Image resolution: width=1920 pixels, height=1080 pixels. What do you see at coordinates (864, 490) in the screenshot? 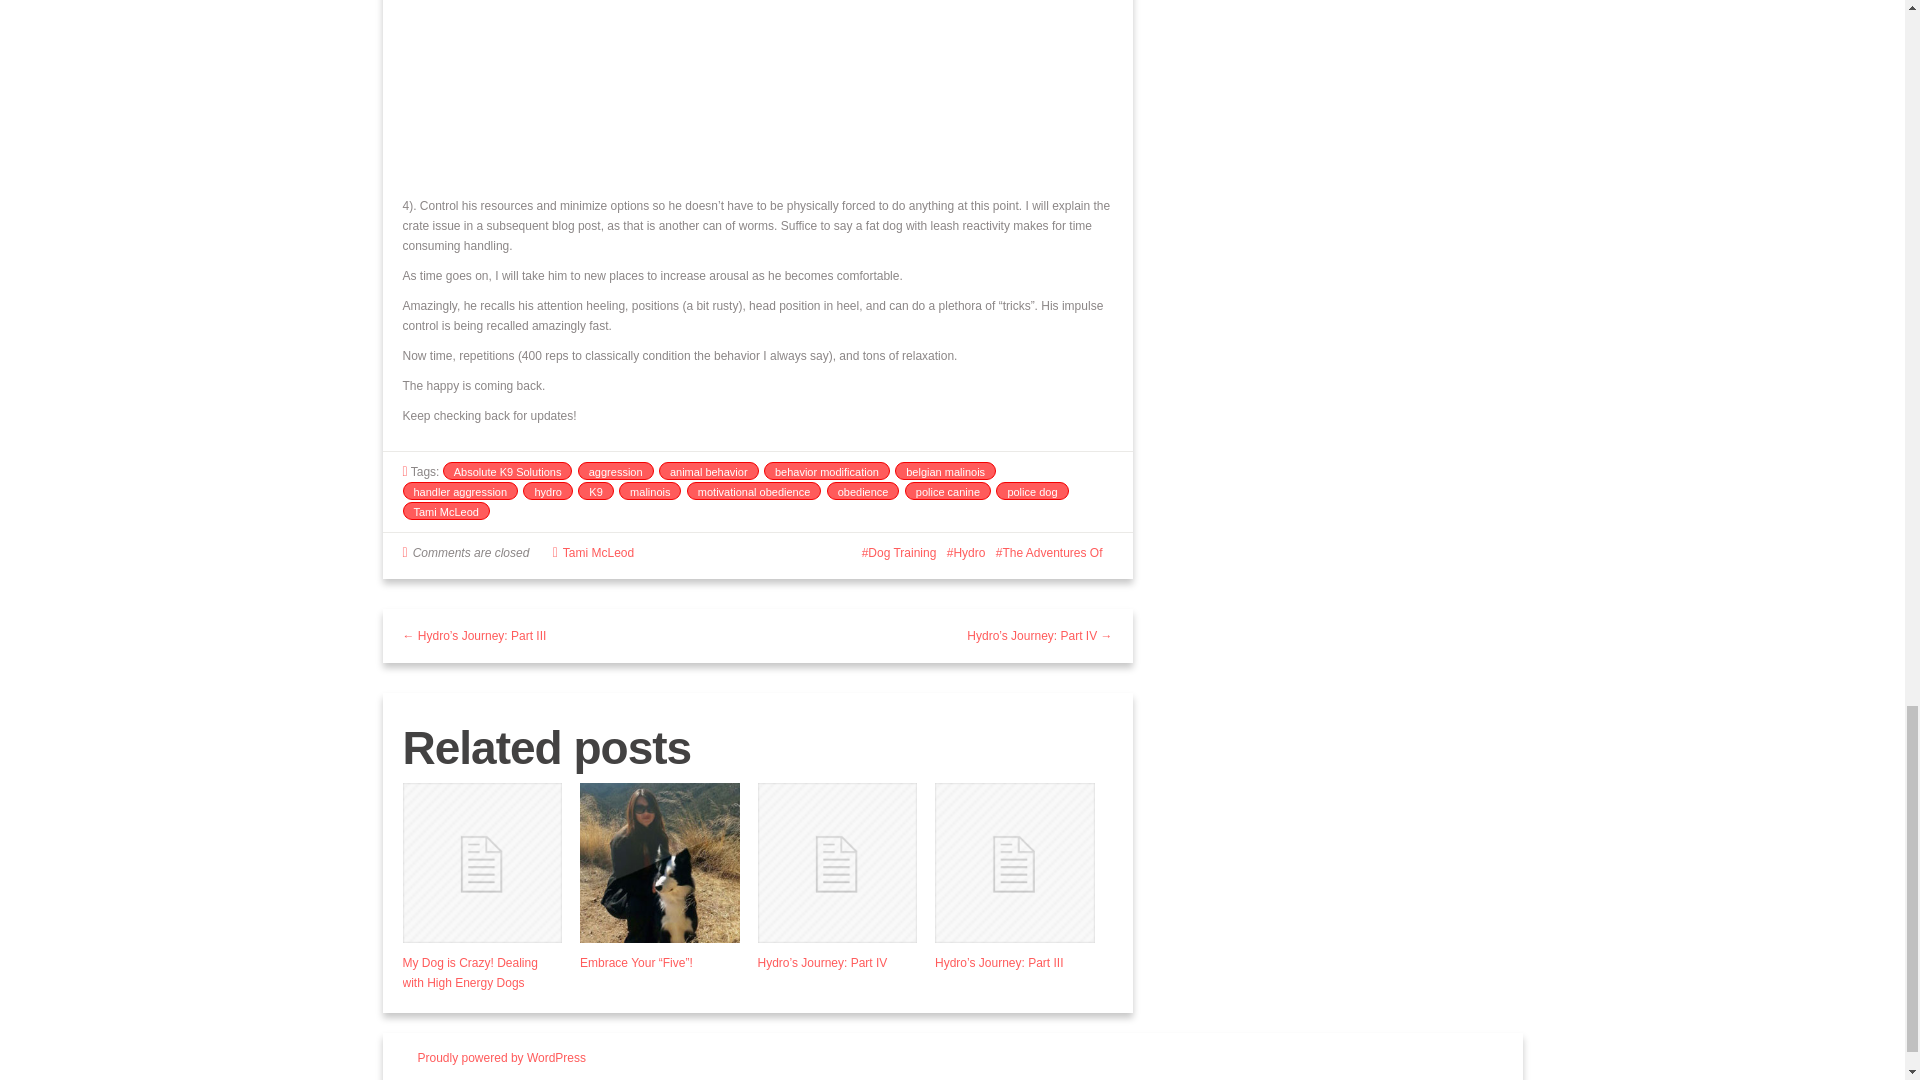
I see `obedience` at bounding box center [864, 490].